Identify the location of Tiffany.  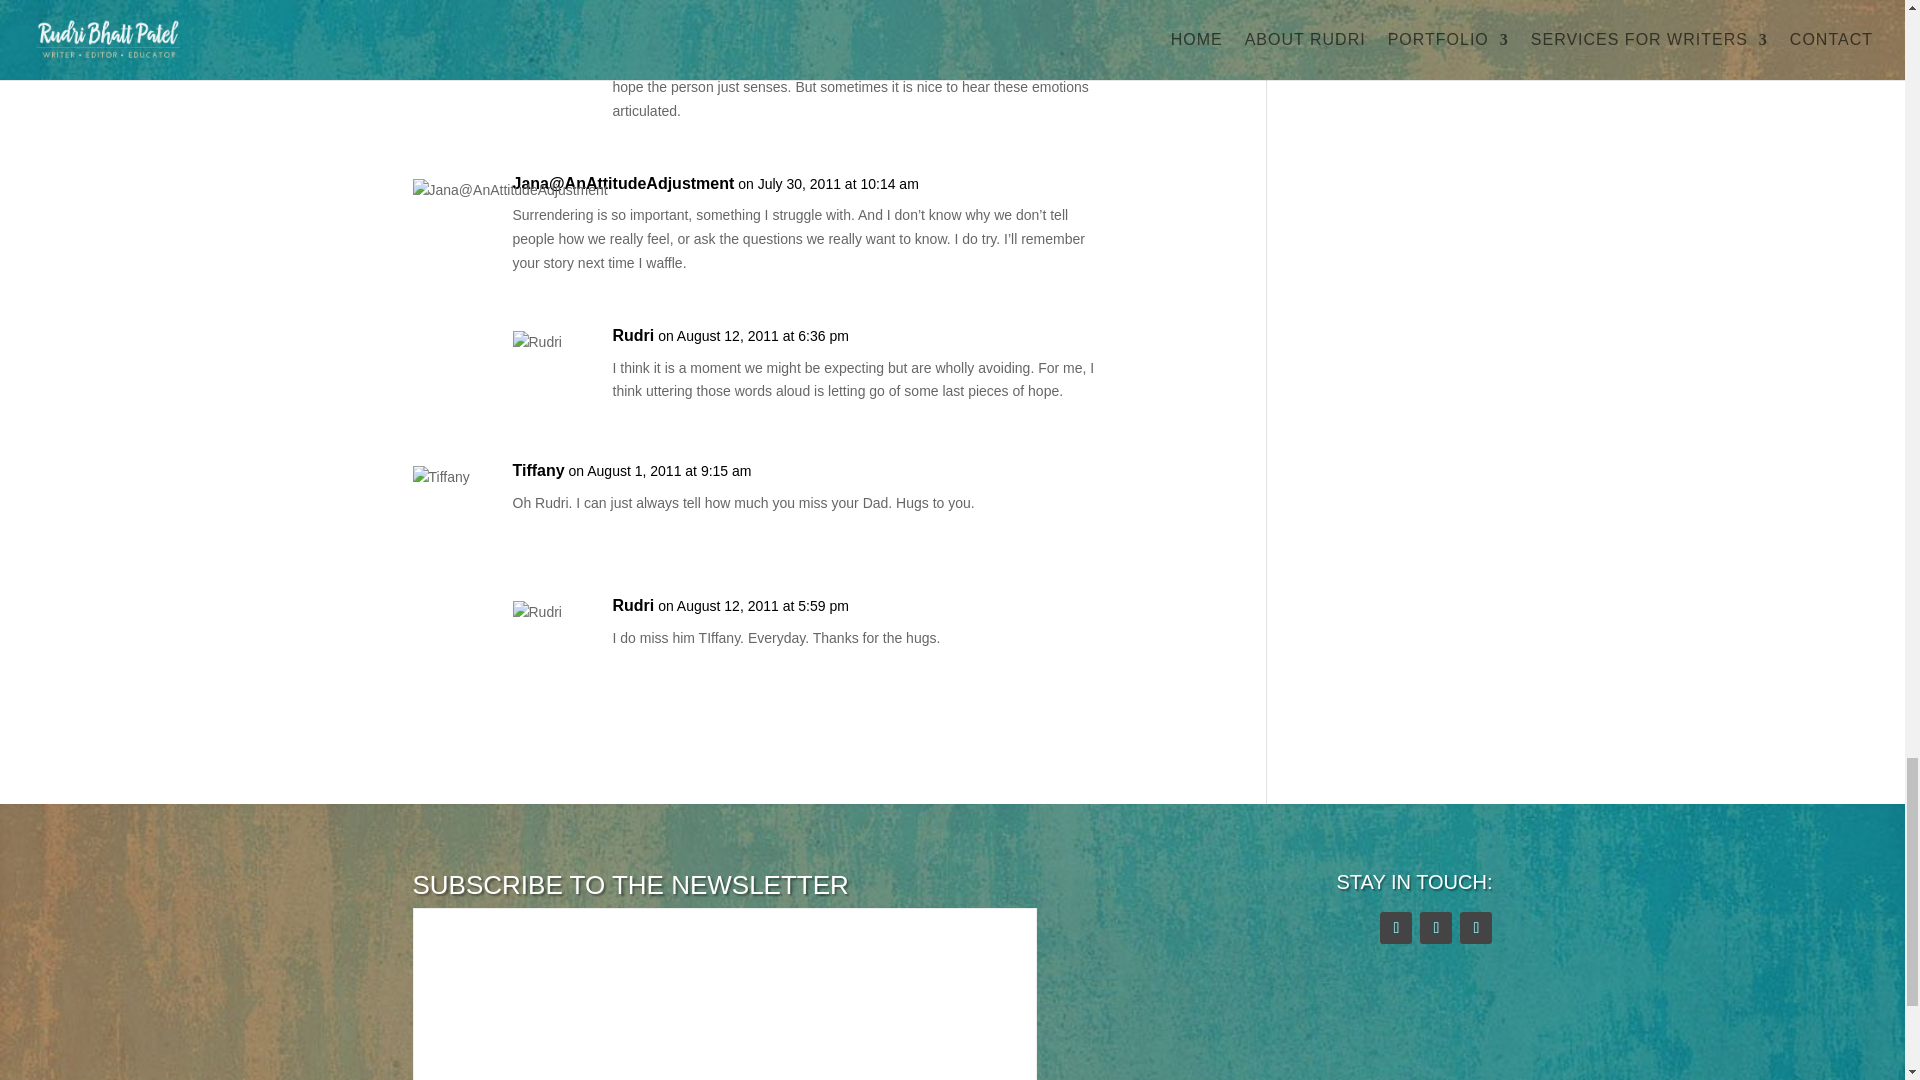
(538, 470).